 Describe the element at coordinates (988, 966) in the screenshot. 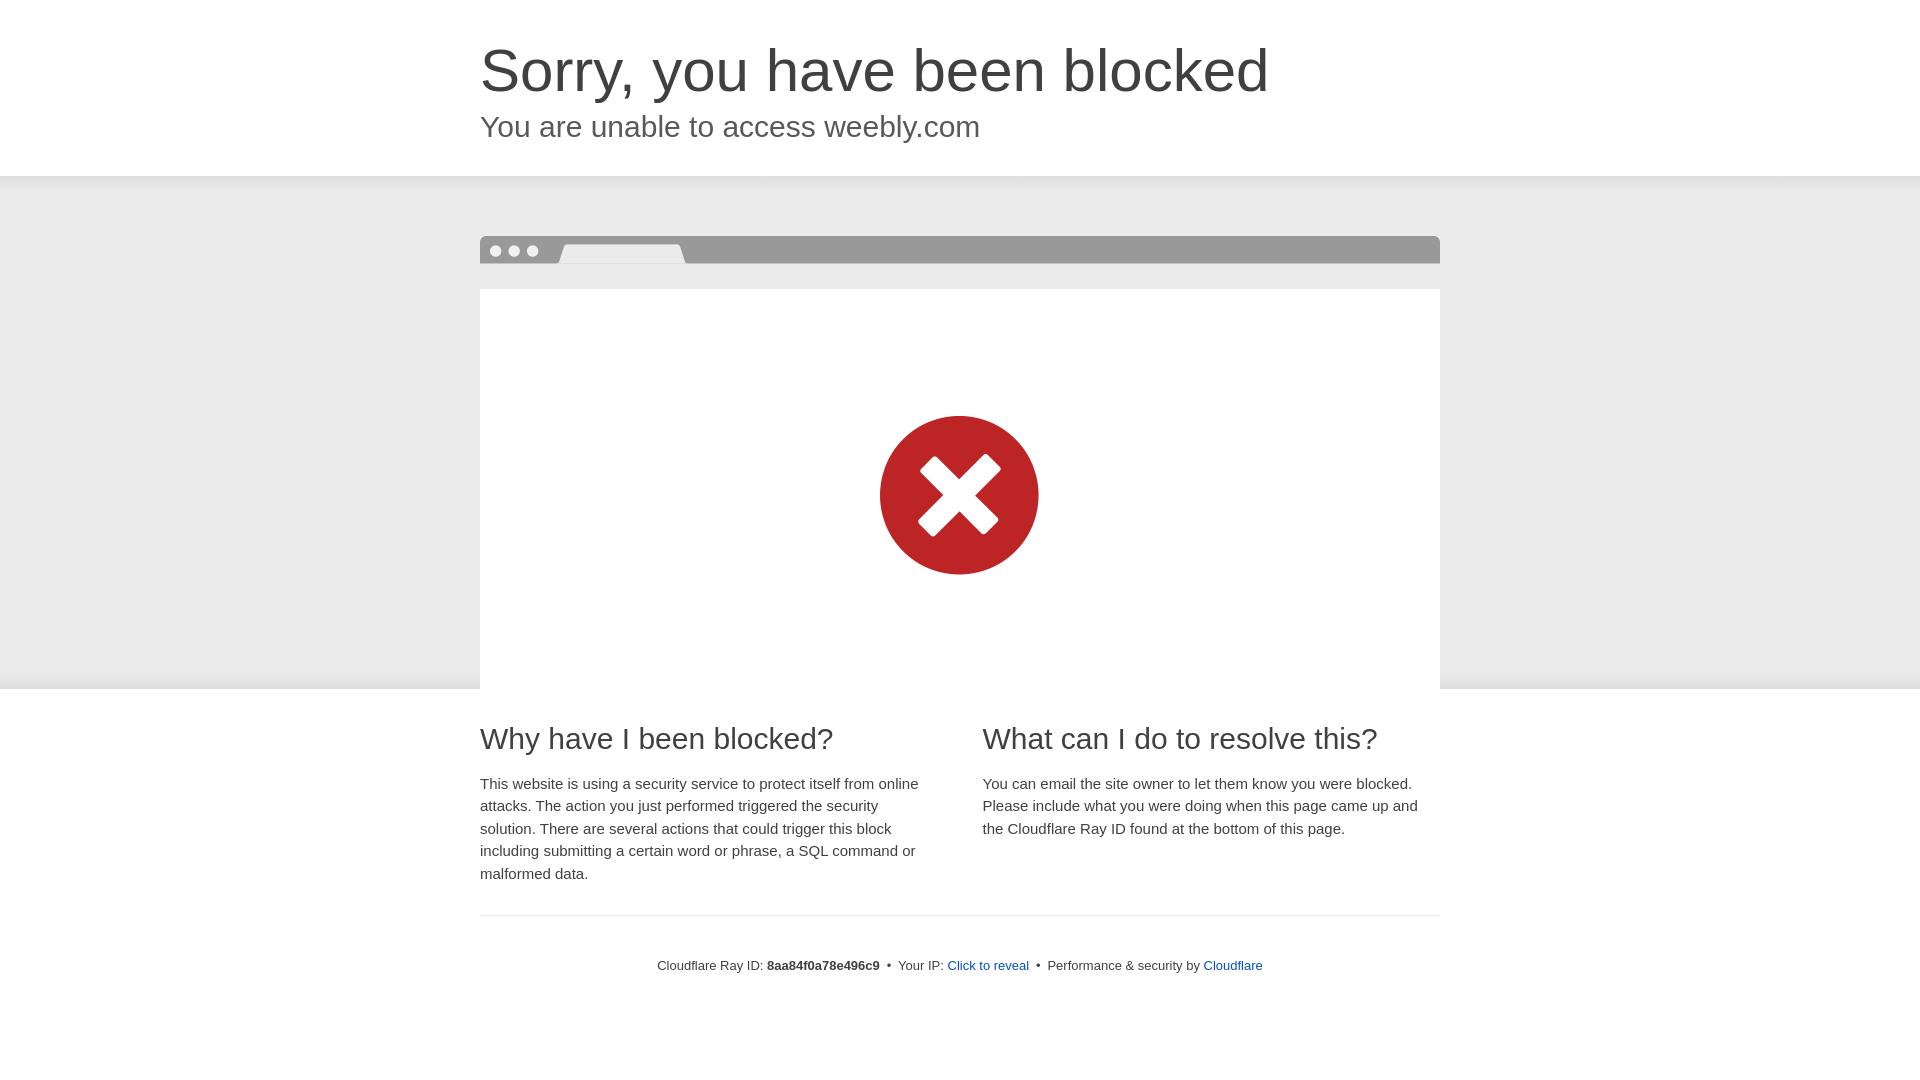

I see `Click to reveal` at that location.